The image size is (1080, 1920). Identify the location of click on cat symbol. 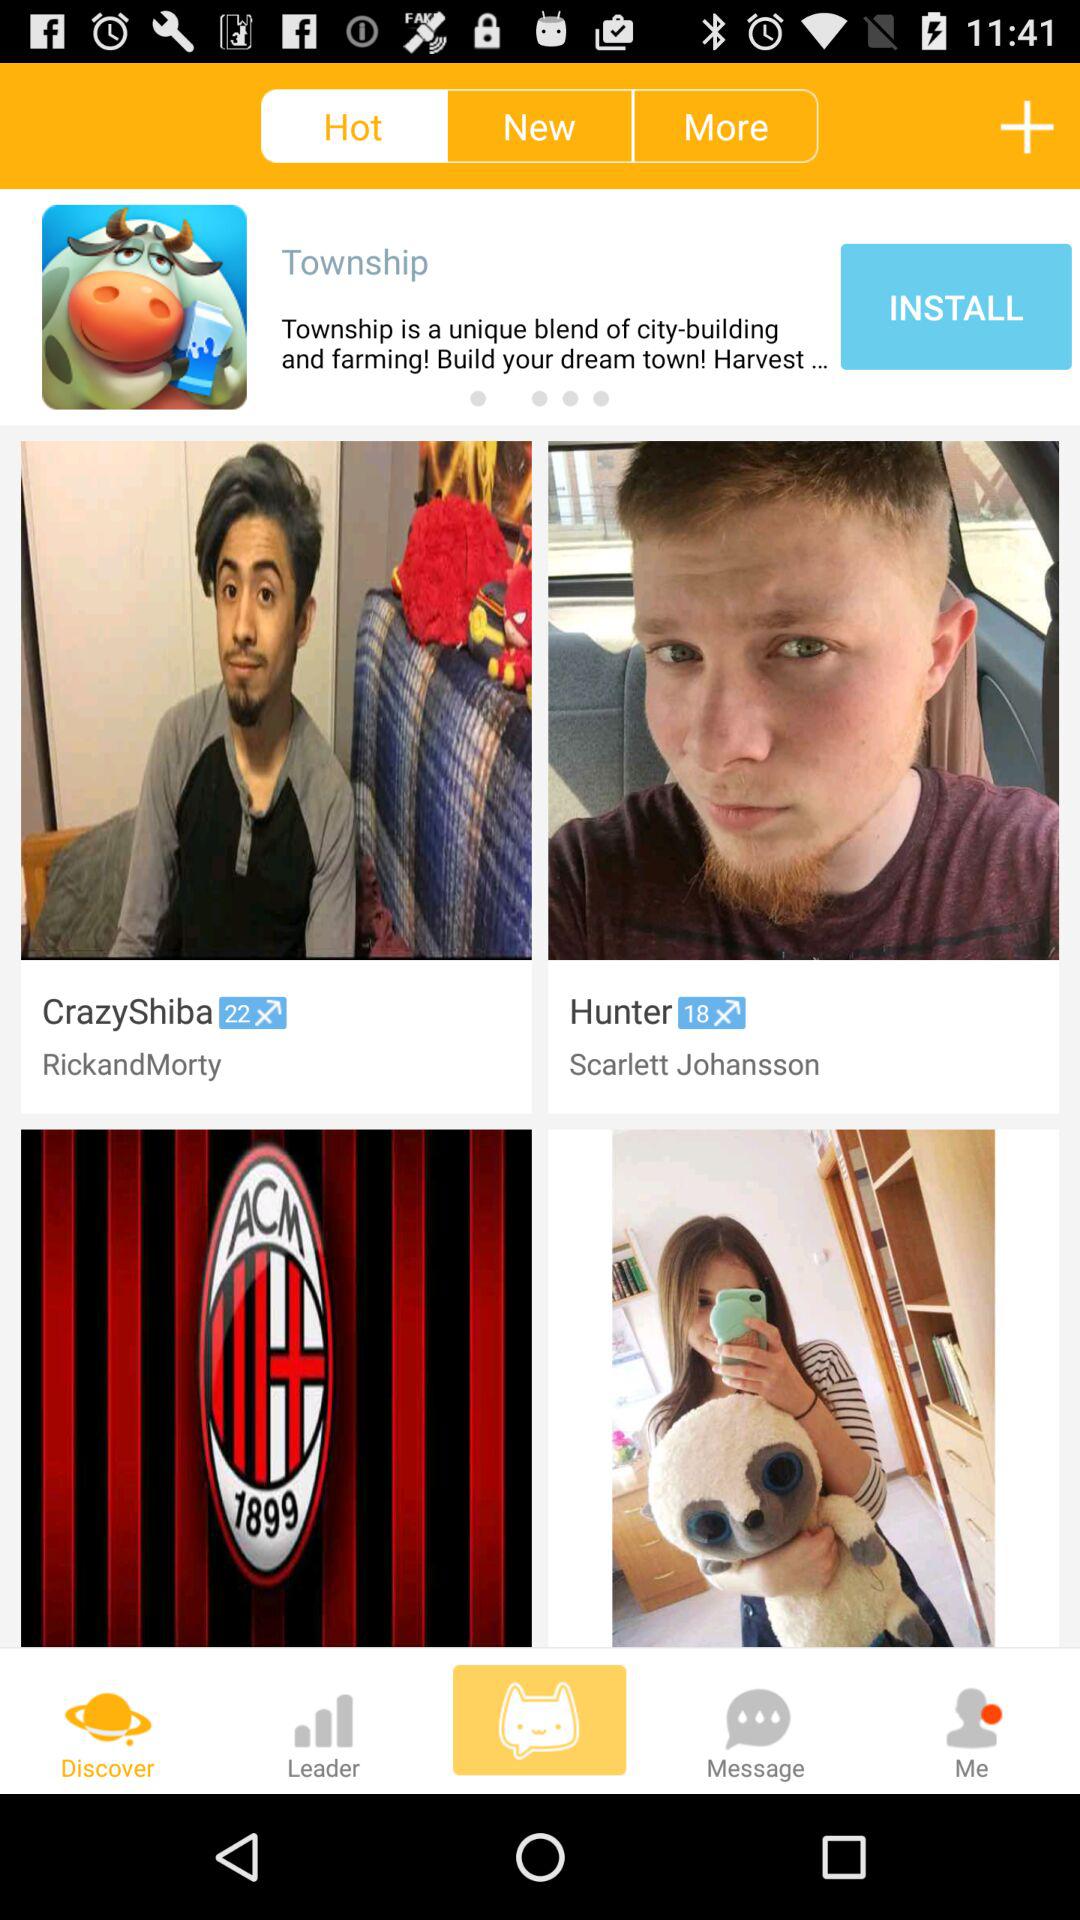
(539, 1719).